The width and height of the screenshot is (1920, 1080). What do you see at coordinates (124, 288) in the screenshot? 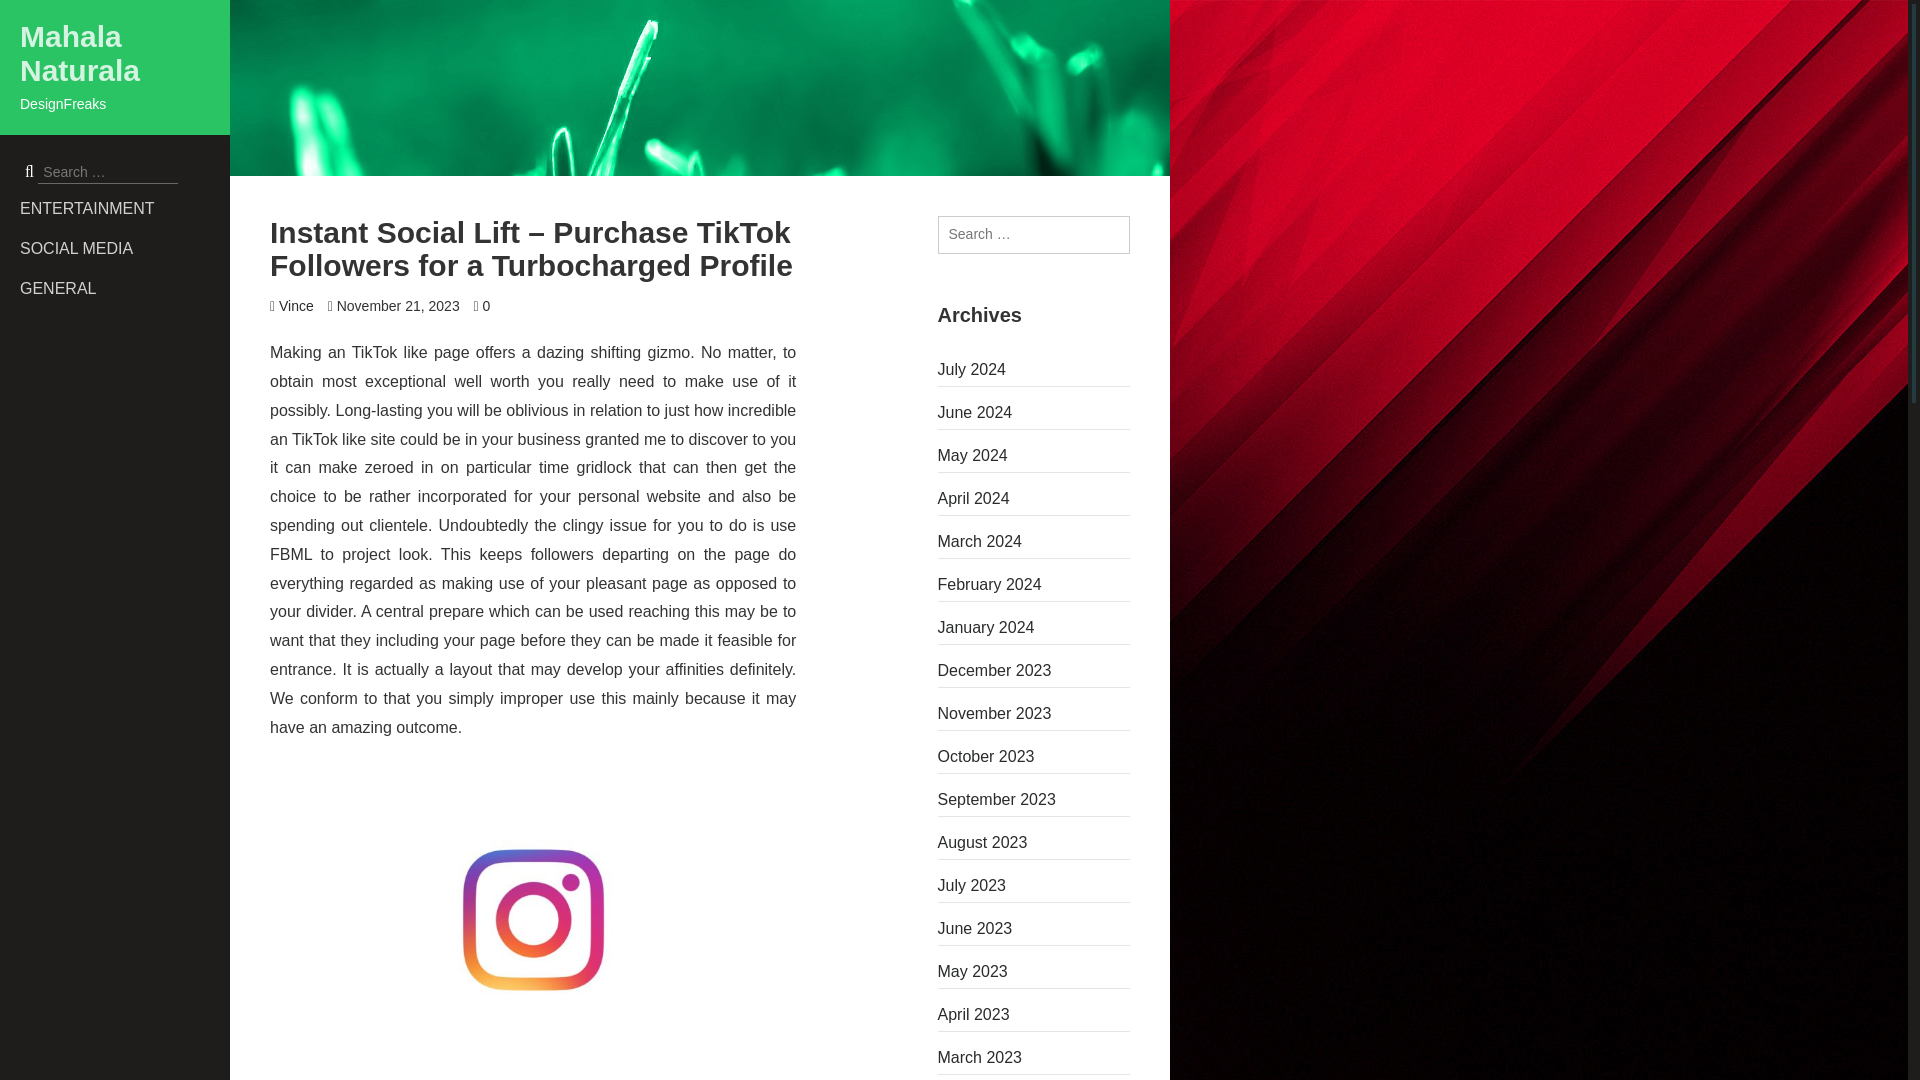
I see `GENERAL` at bounding box center [124, 288].